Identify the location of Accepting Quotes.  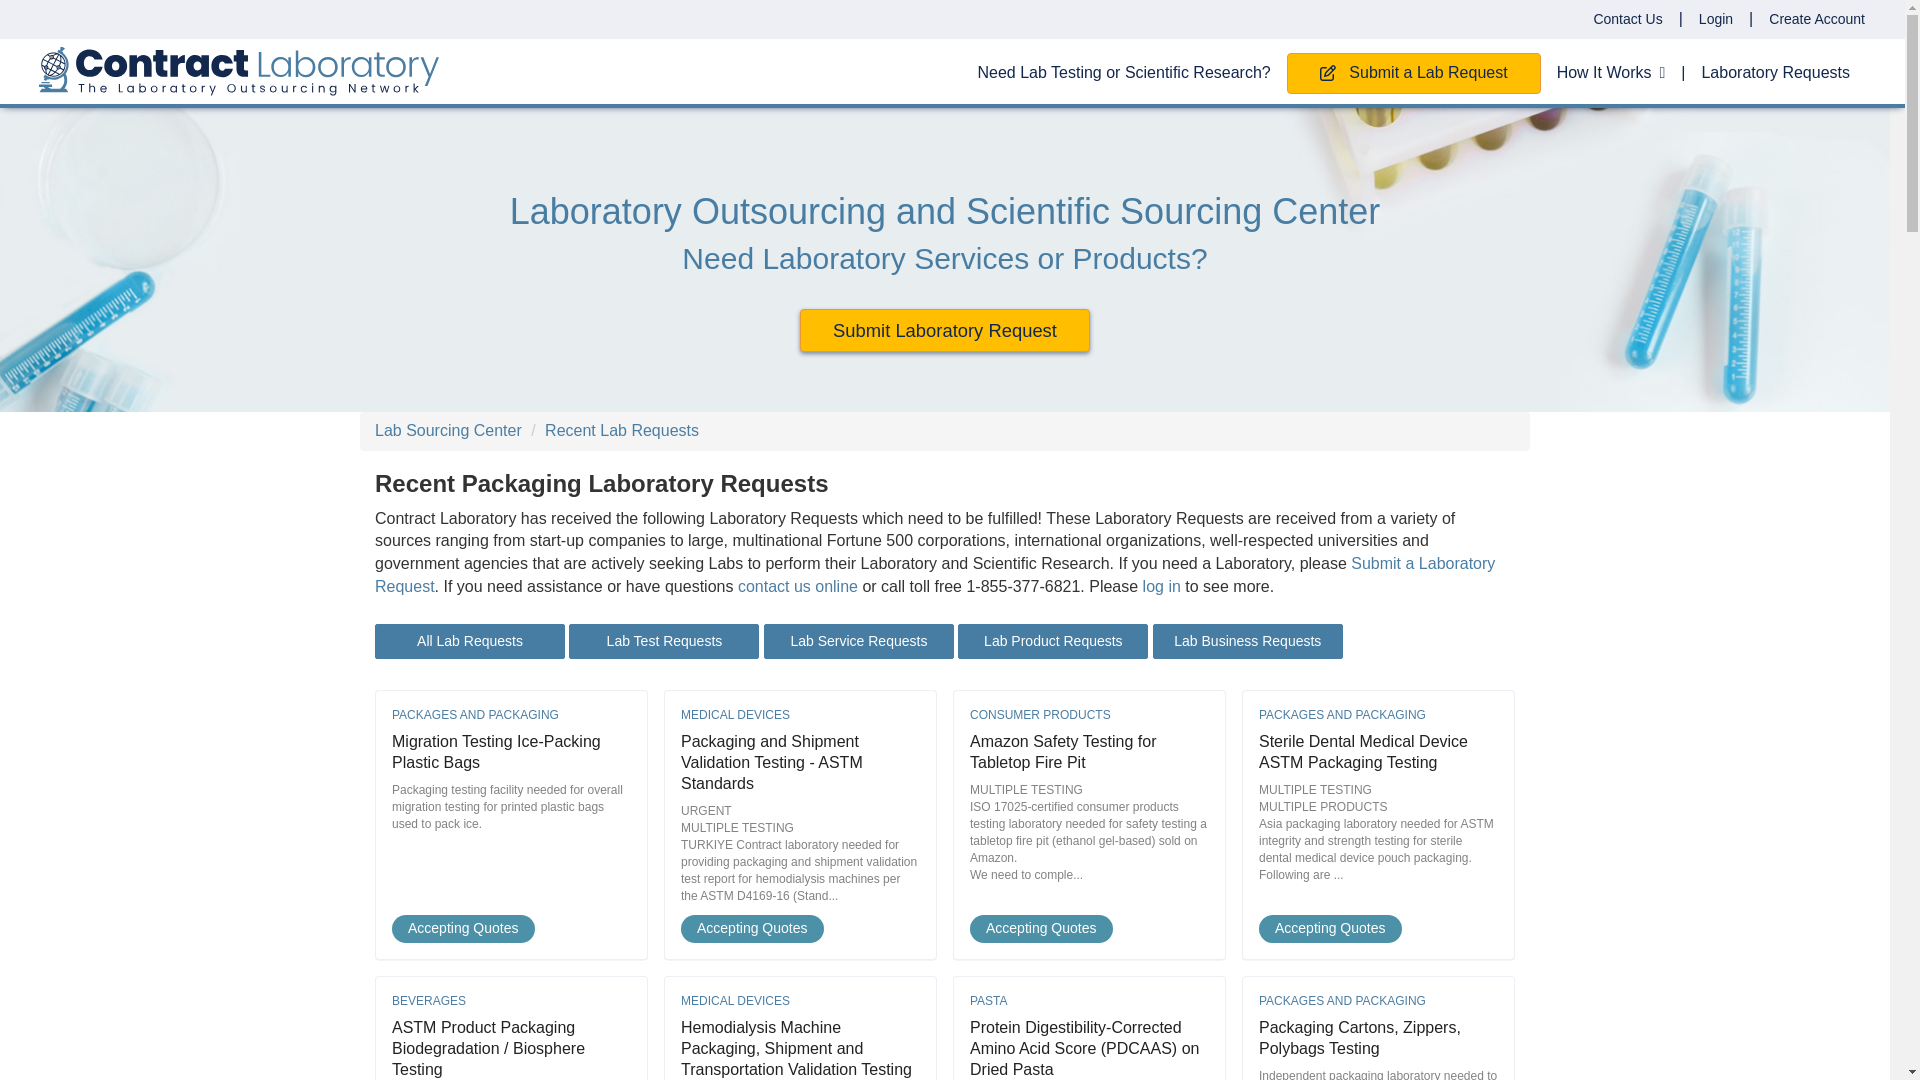
(1378, 928).